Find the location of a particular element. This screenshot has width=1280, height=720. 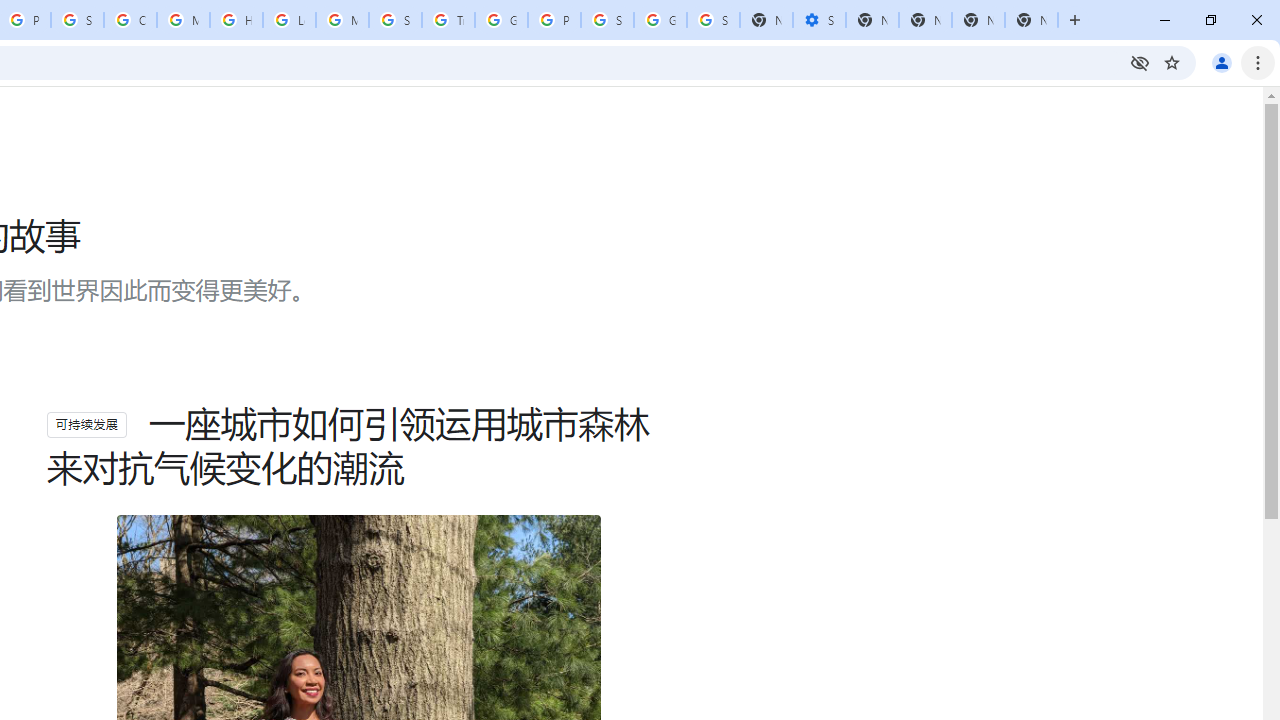

Google Cybersecurity Innovations - Google Safety Center is located at coordinates (660, 20).